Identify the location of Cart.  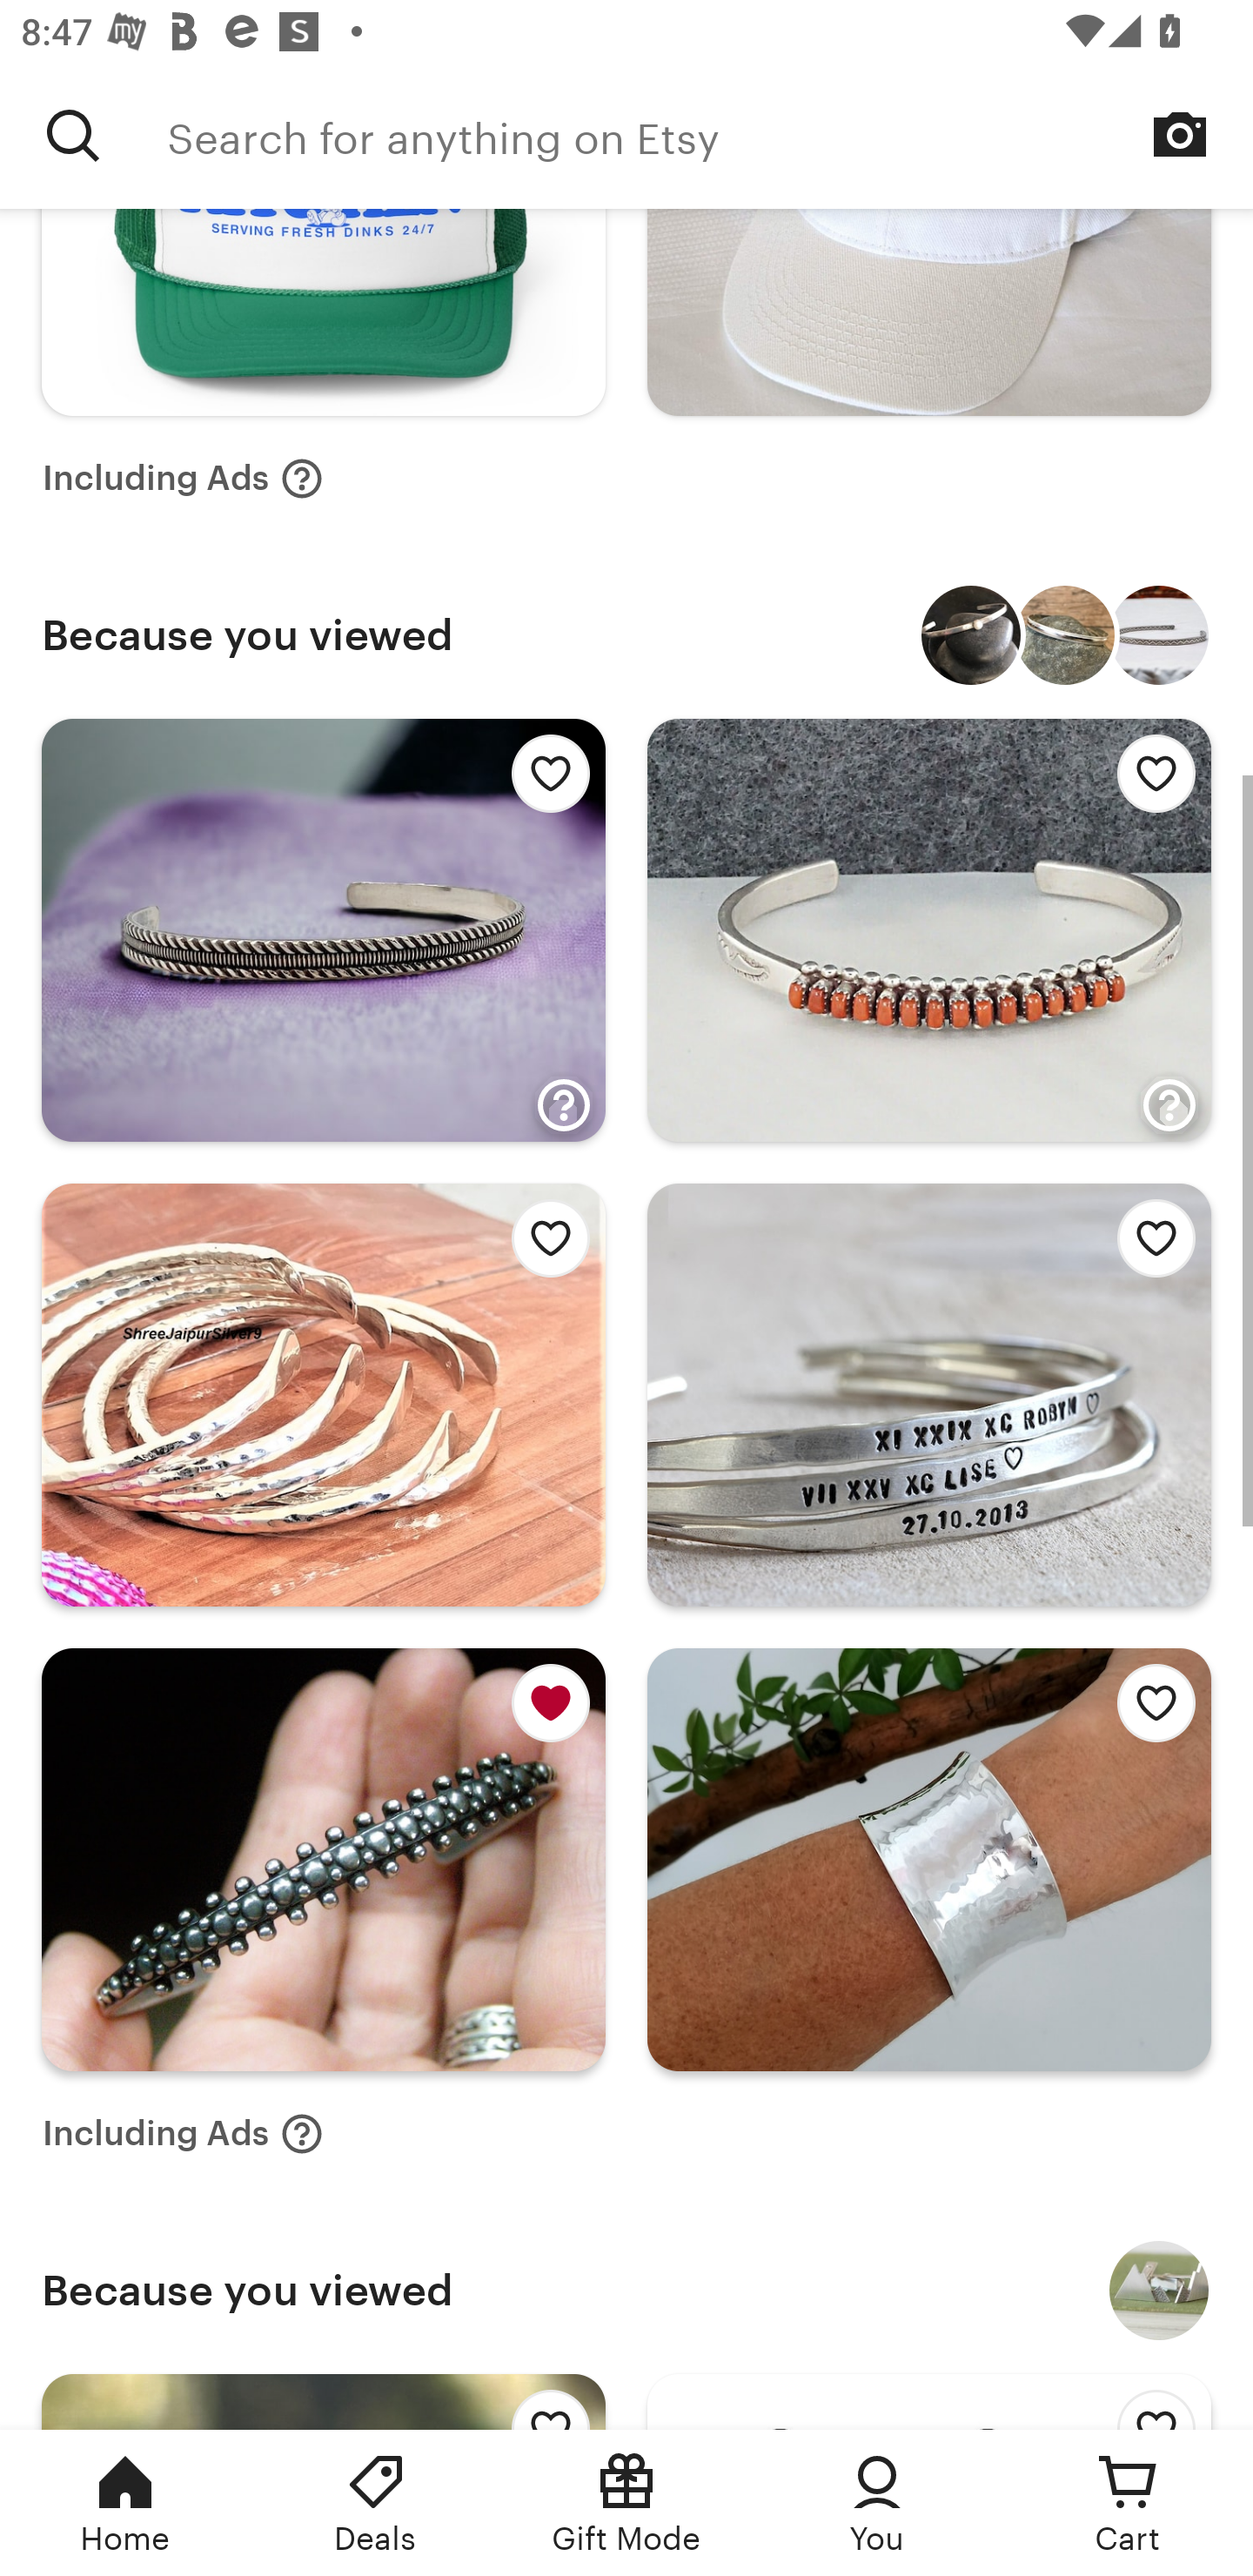
(1128, 2503).